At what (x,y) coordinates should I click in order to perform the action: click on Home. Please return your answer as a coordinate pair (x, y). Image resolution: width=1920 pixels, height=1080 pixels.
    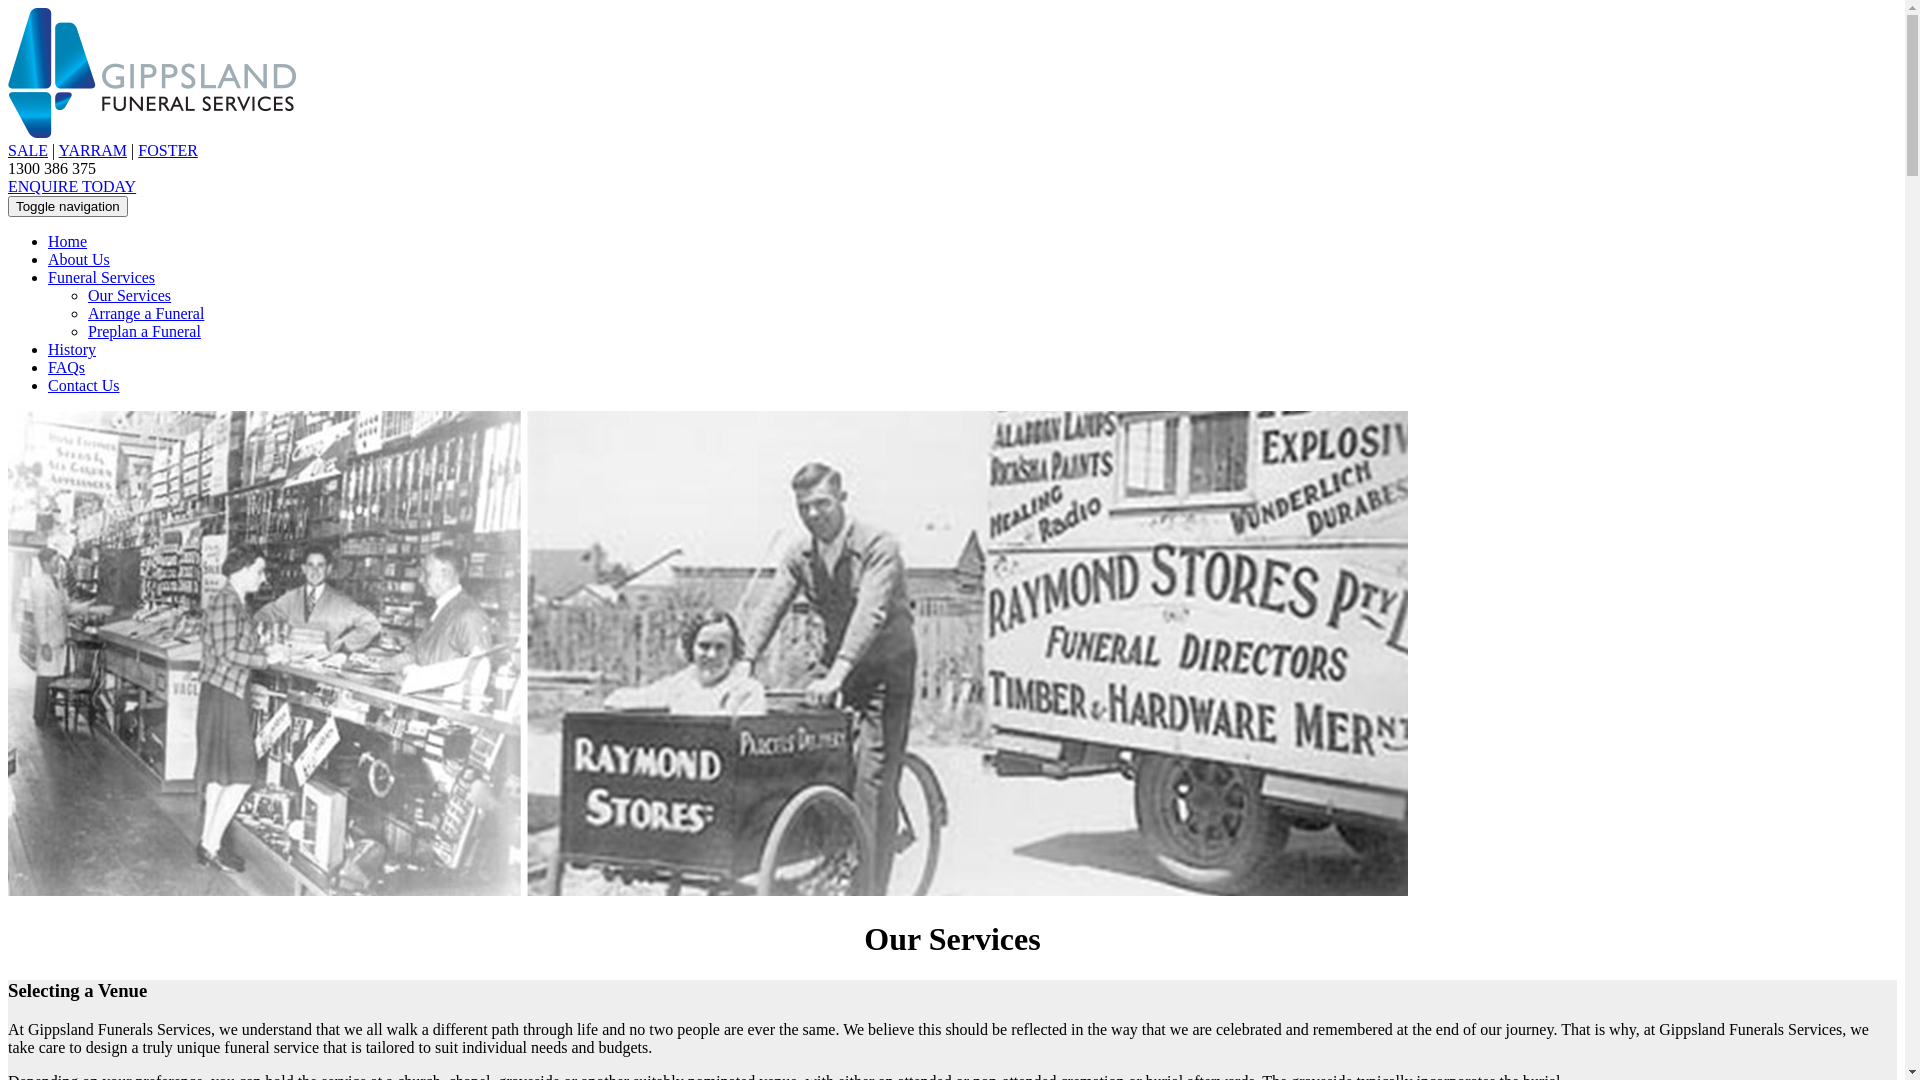
    Looking at the image, I should click on (68, 242).